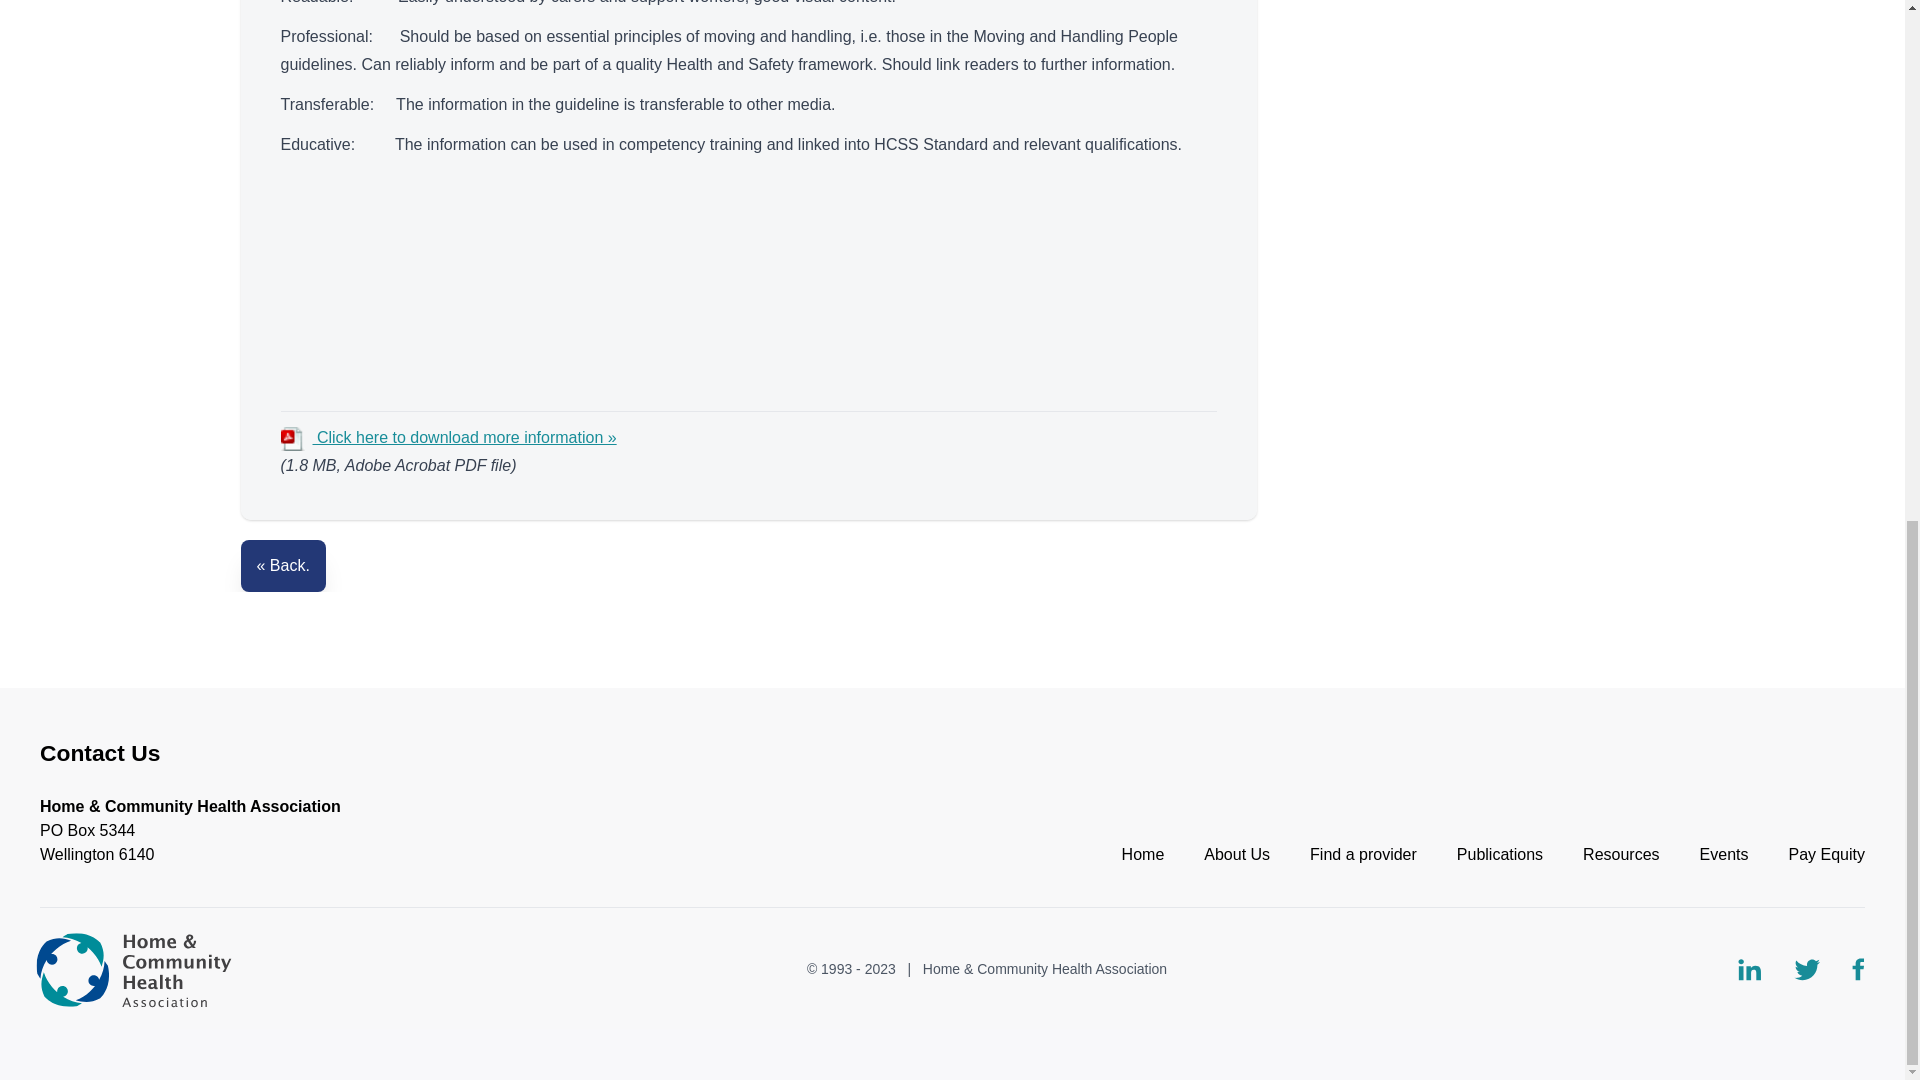 Image resolution: width=1920 pixels, height=1080 pixels. Describe the element at coordinates (1620, 854) in the screenshot. I see `Resources` at that location.